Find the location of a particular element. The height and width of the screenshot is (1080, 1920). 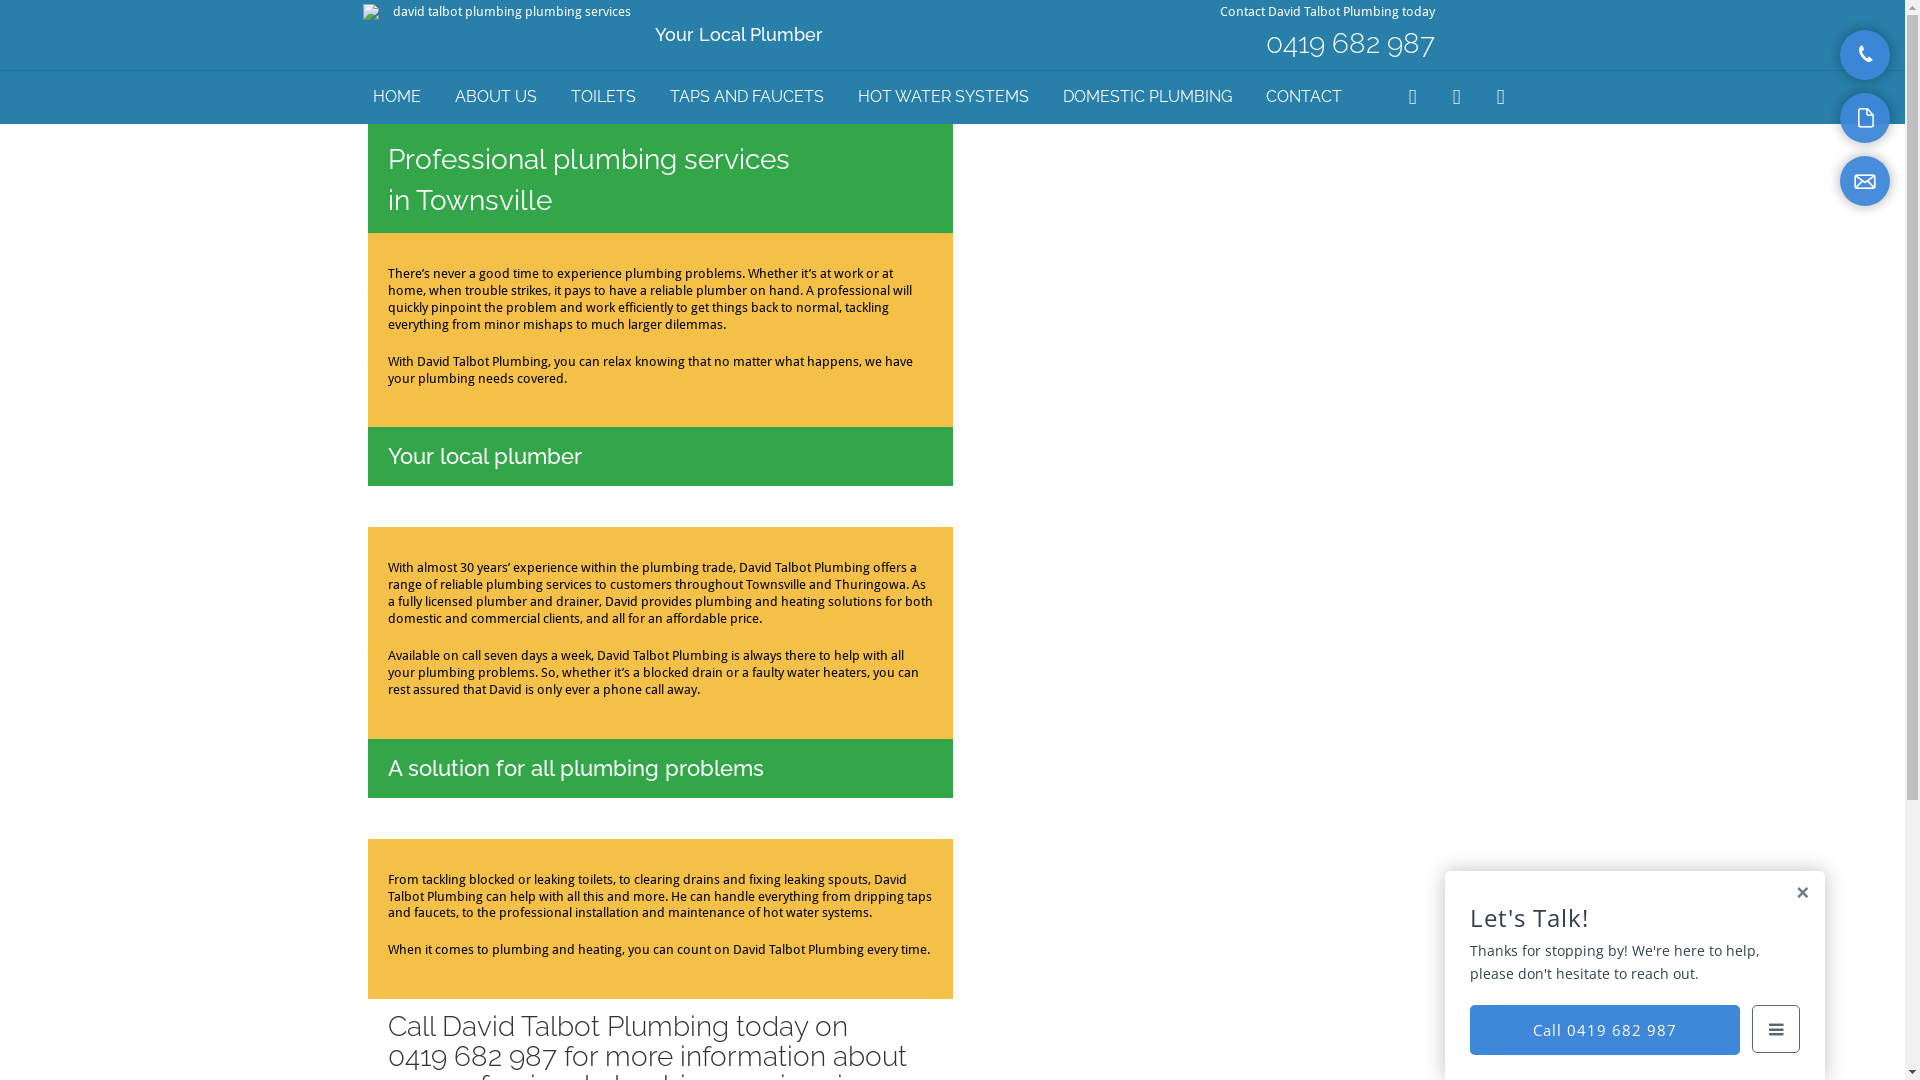

DOMESTIC PLUMBING is located at coordinates (1146, 97).